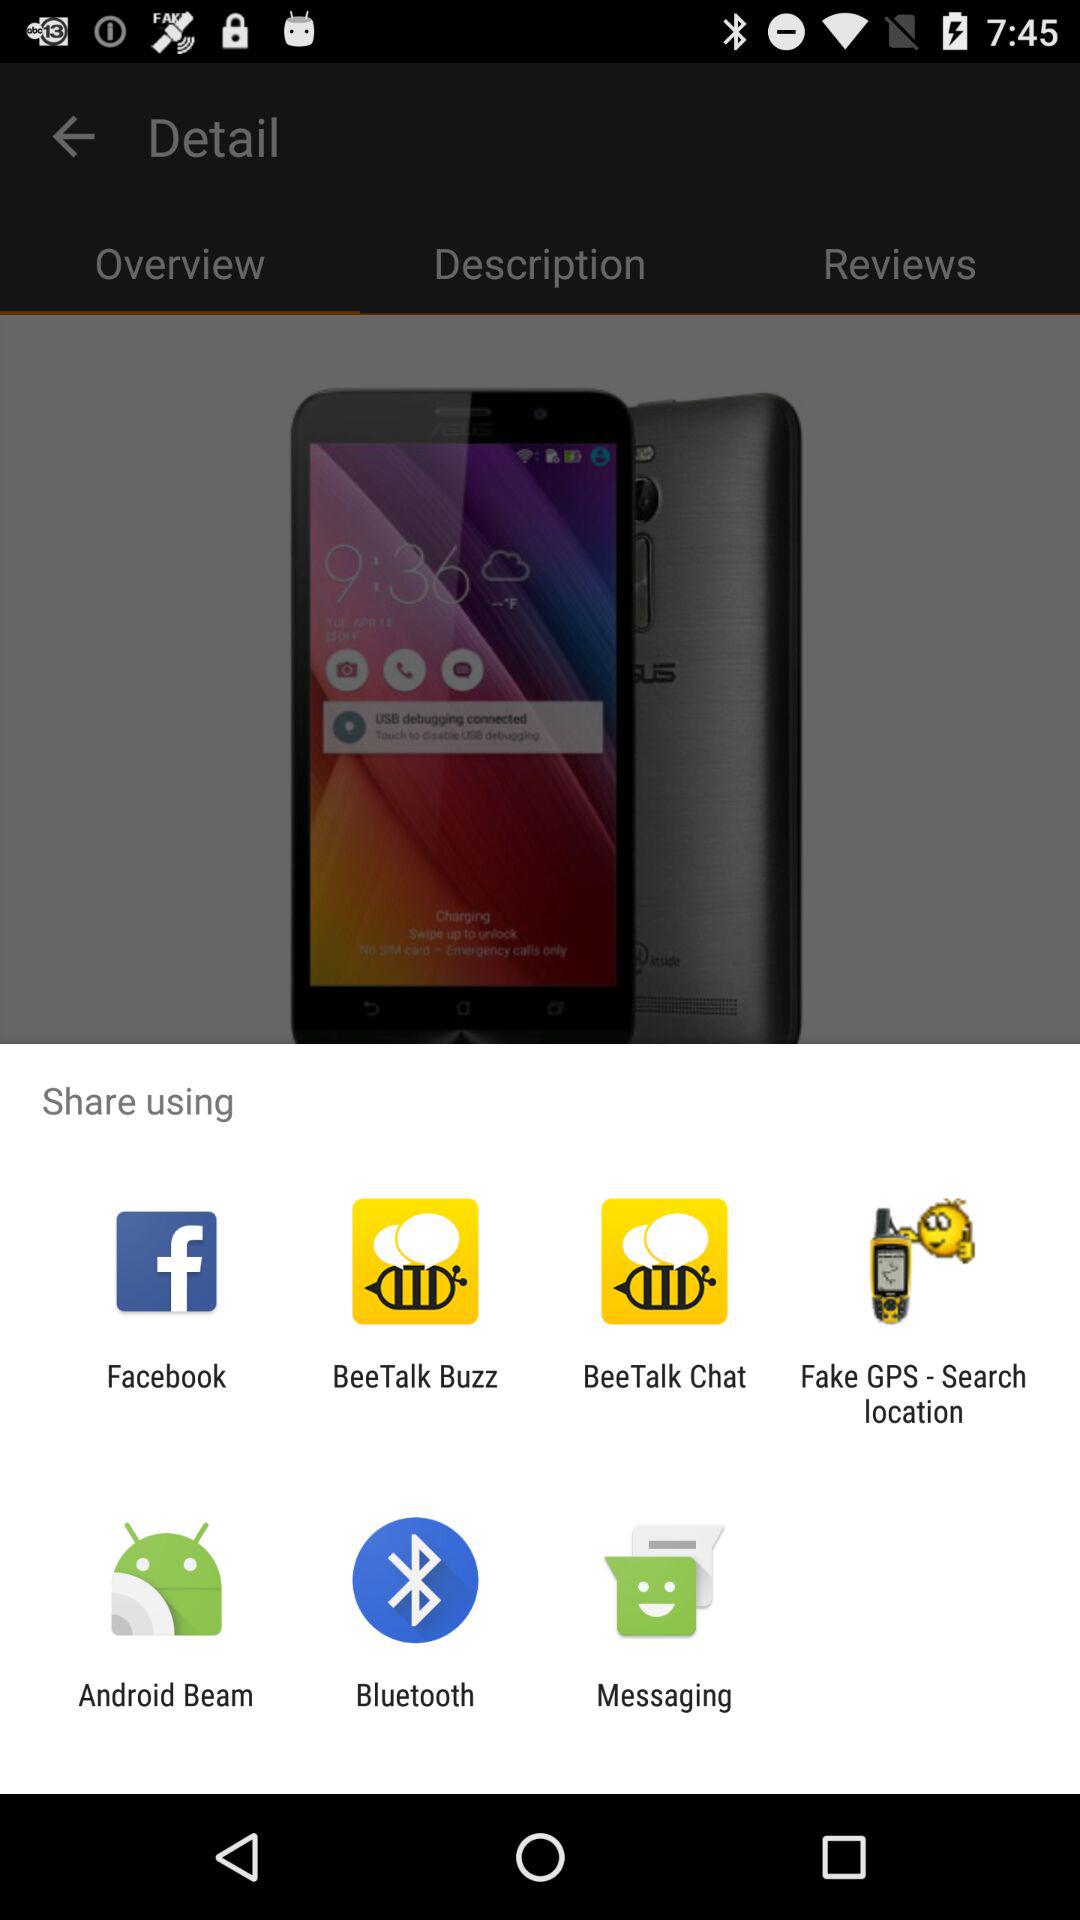  I want to click on tap the beetalk chat app, so click(664, 1393).